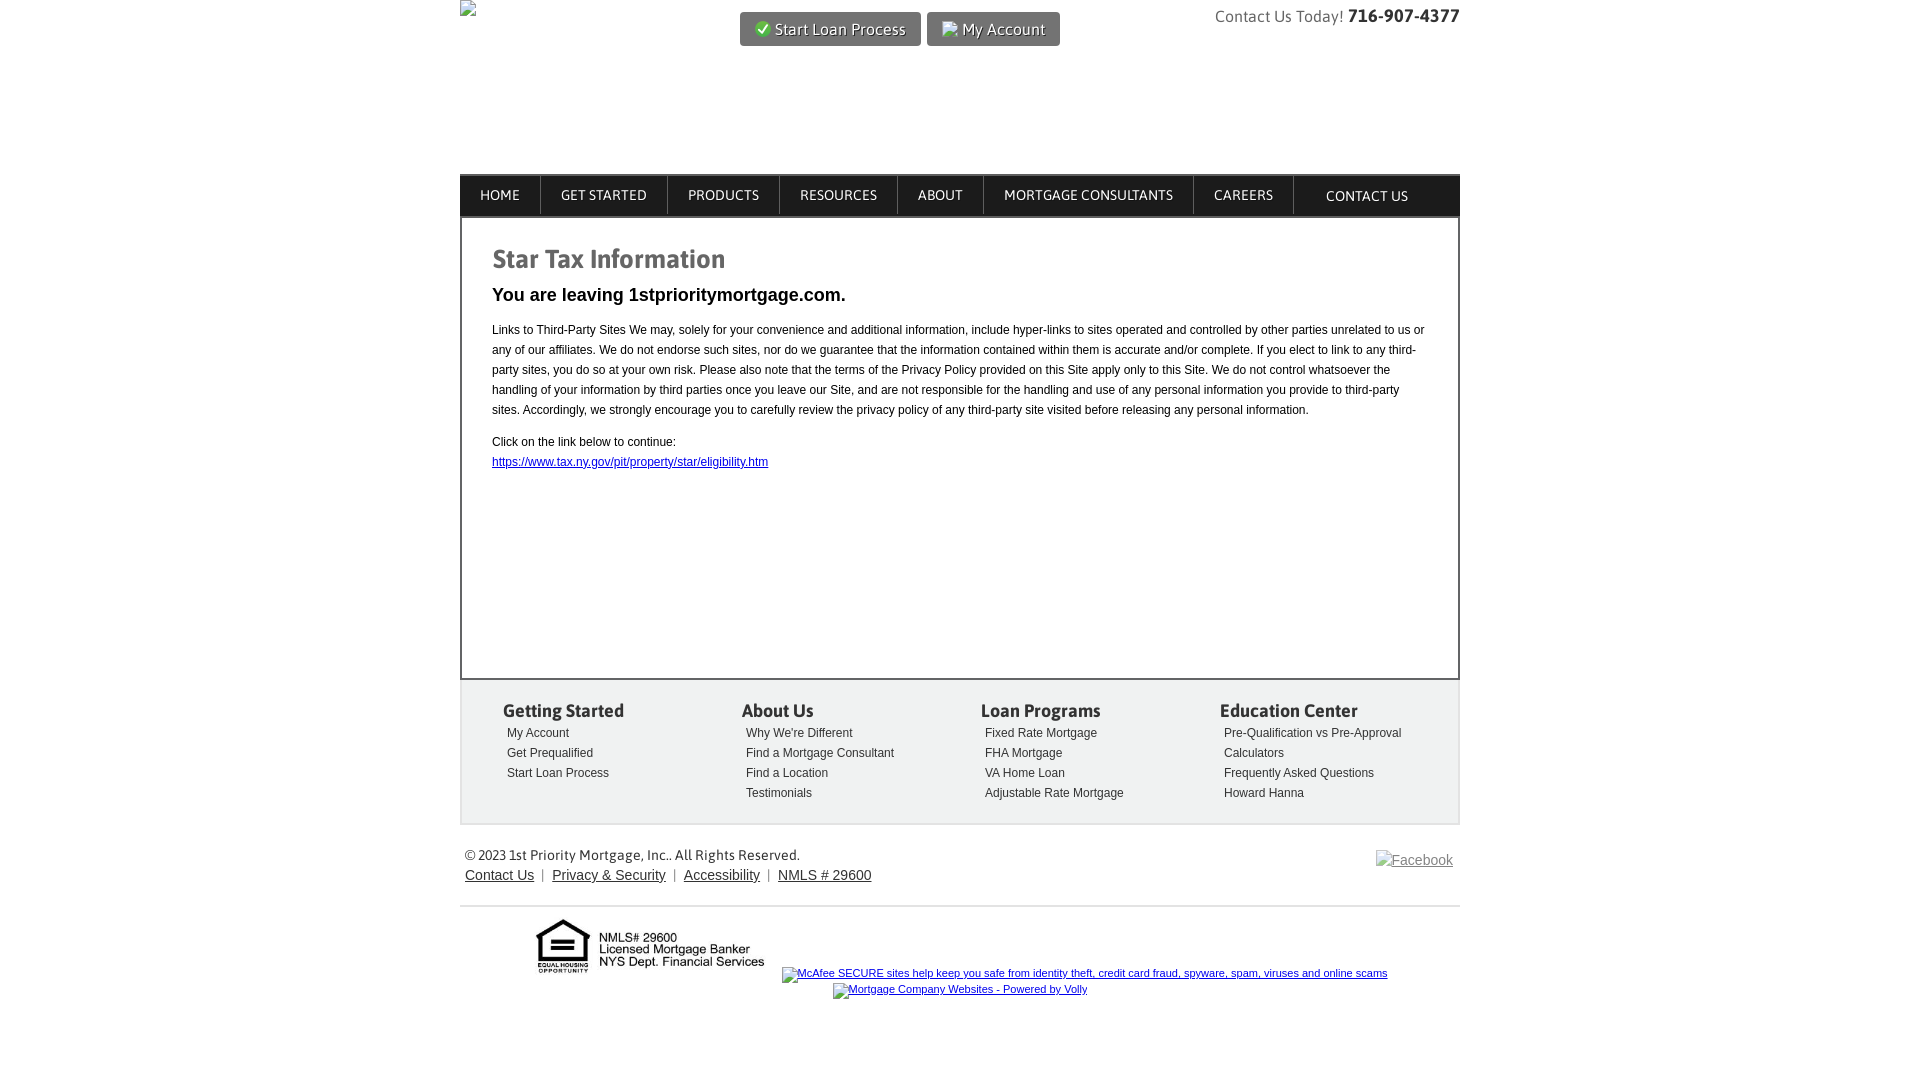 The height and width of the screenshot is (1080, 1920). I want to click on Howard Hanna, so click(1262, 793).